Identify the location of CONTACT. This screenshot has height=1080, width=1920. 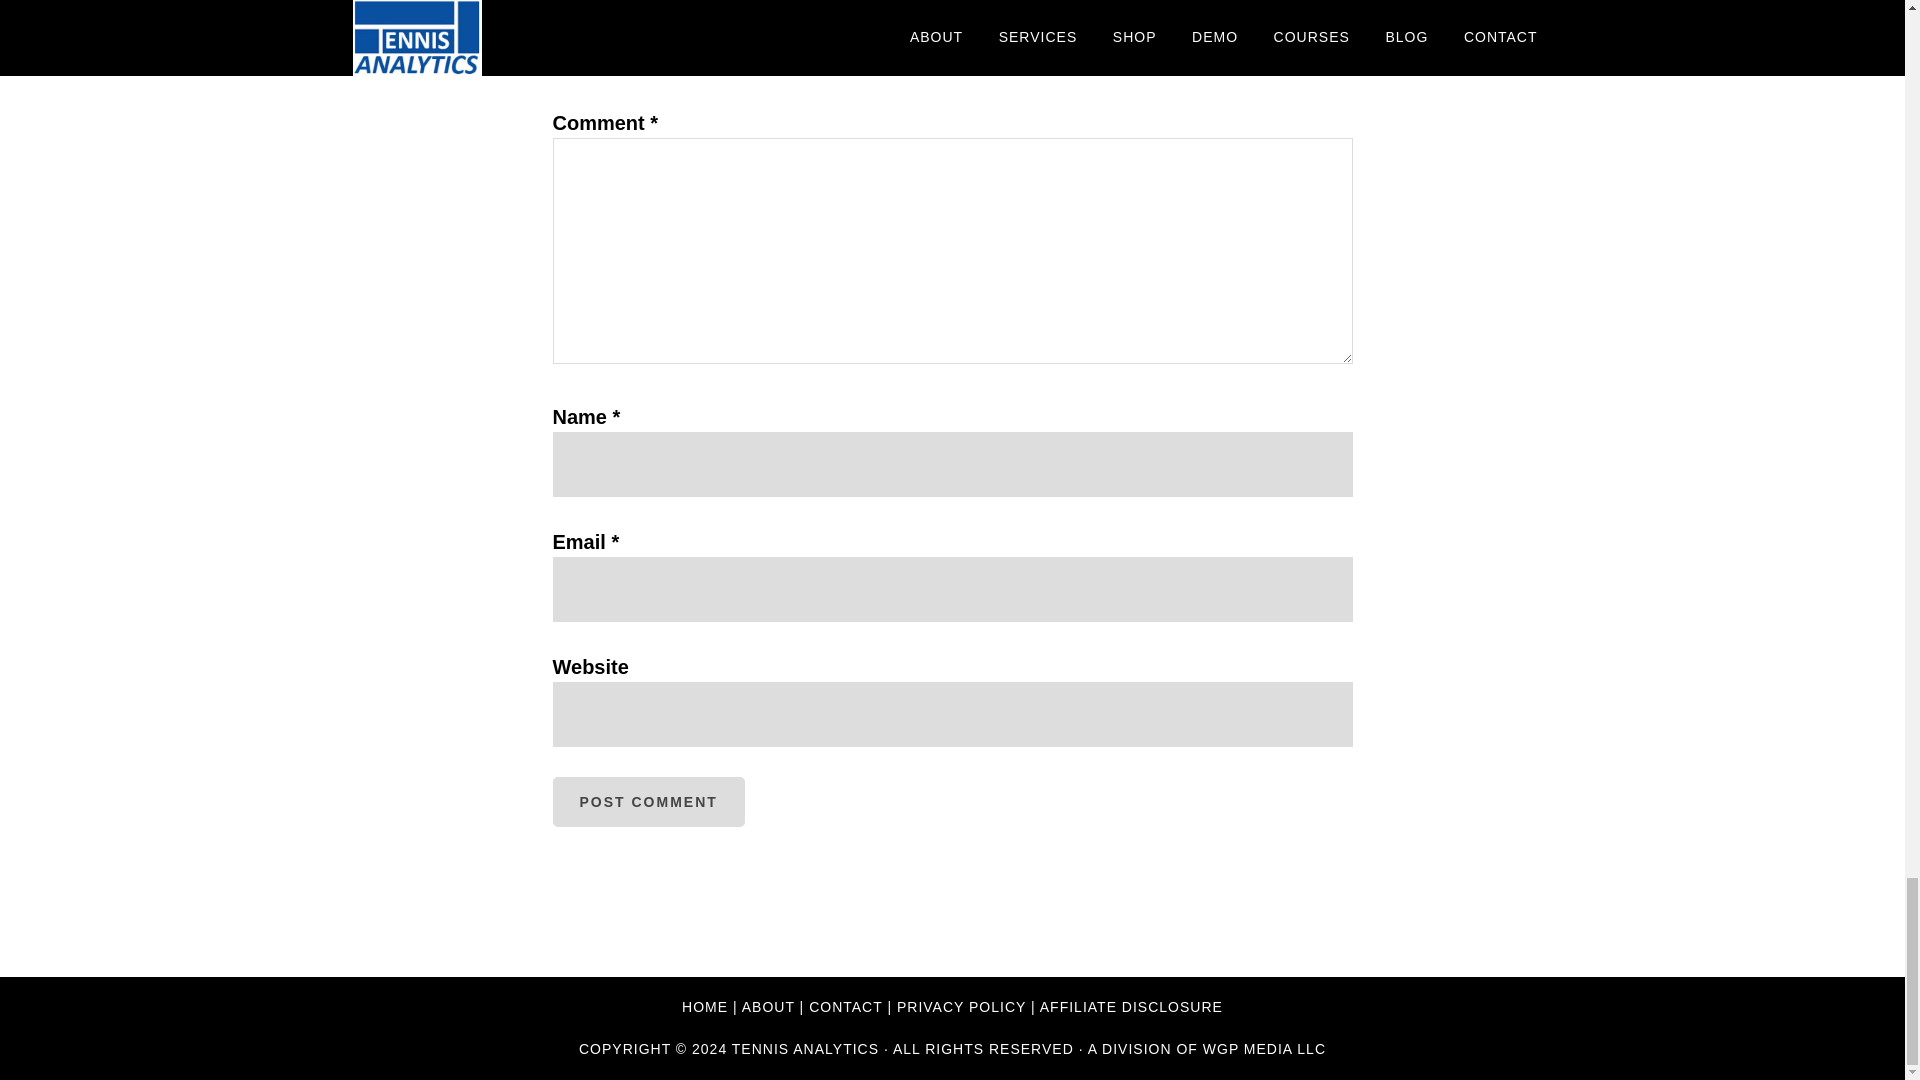
(844, 1007).